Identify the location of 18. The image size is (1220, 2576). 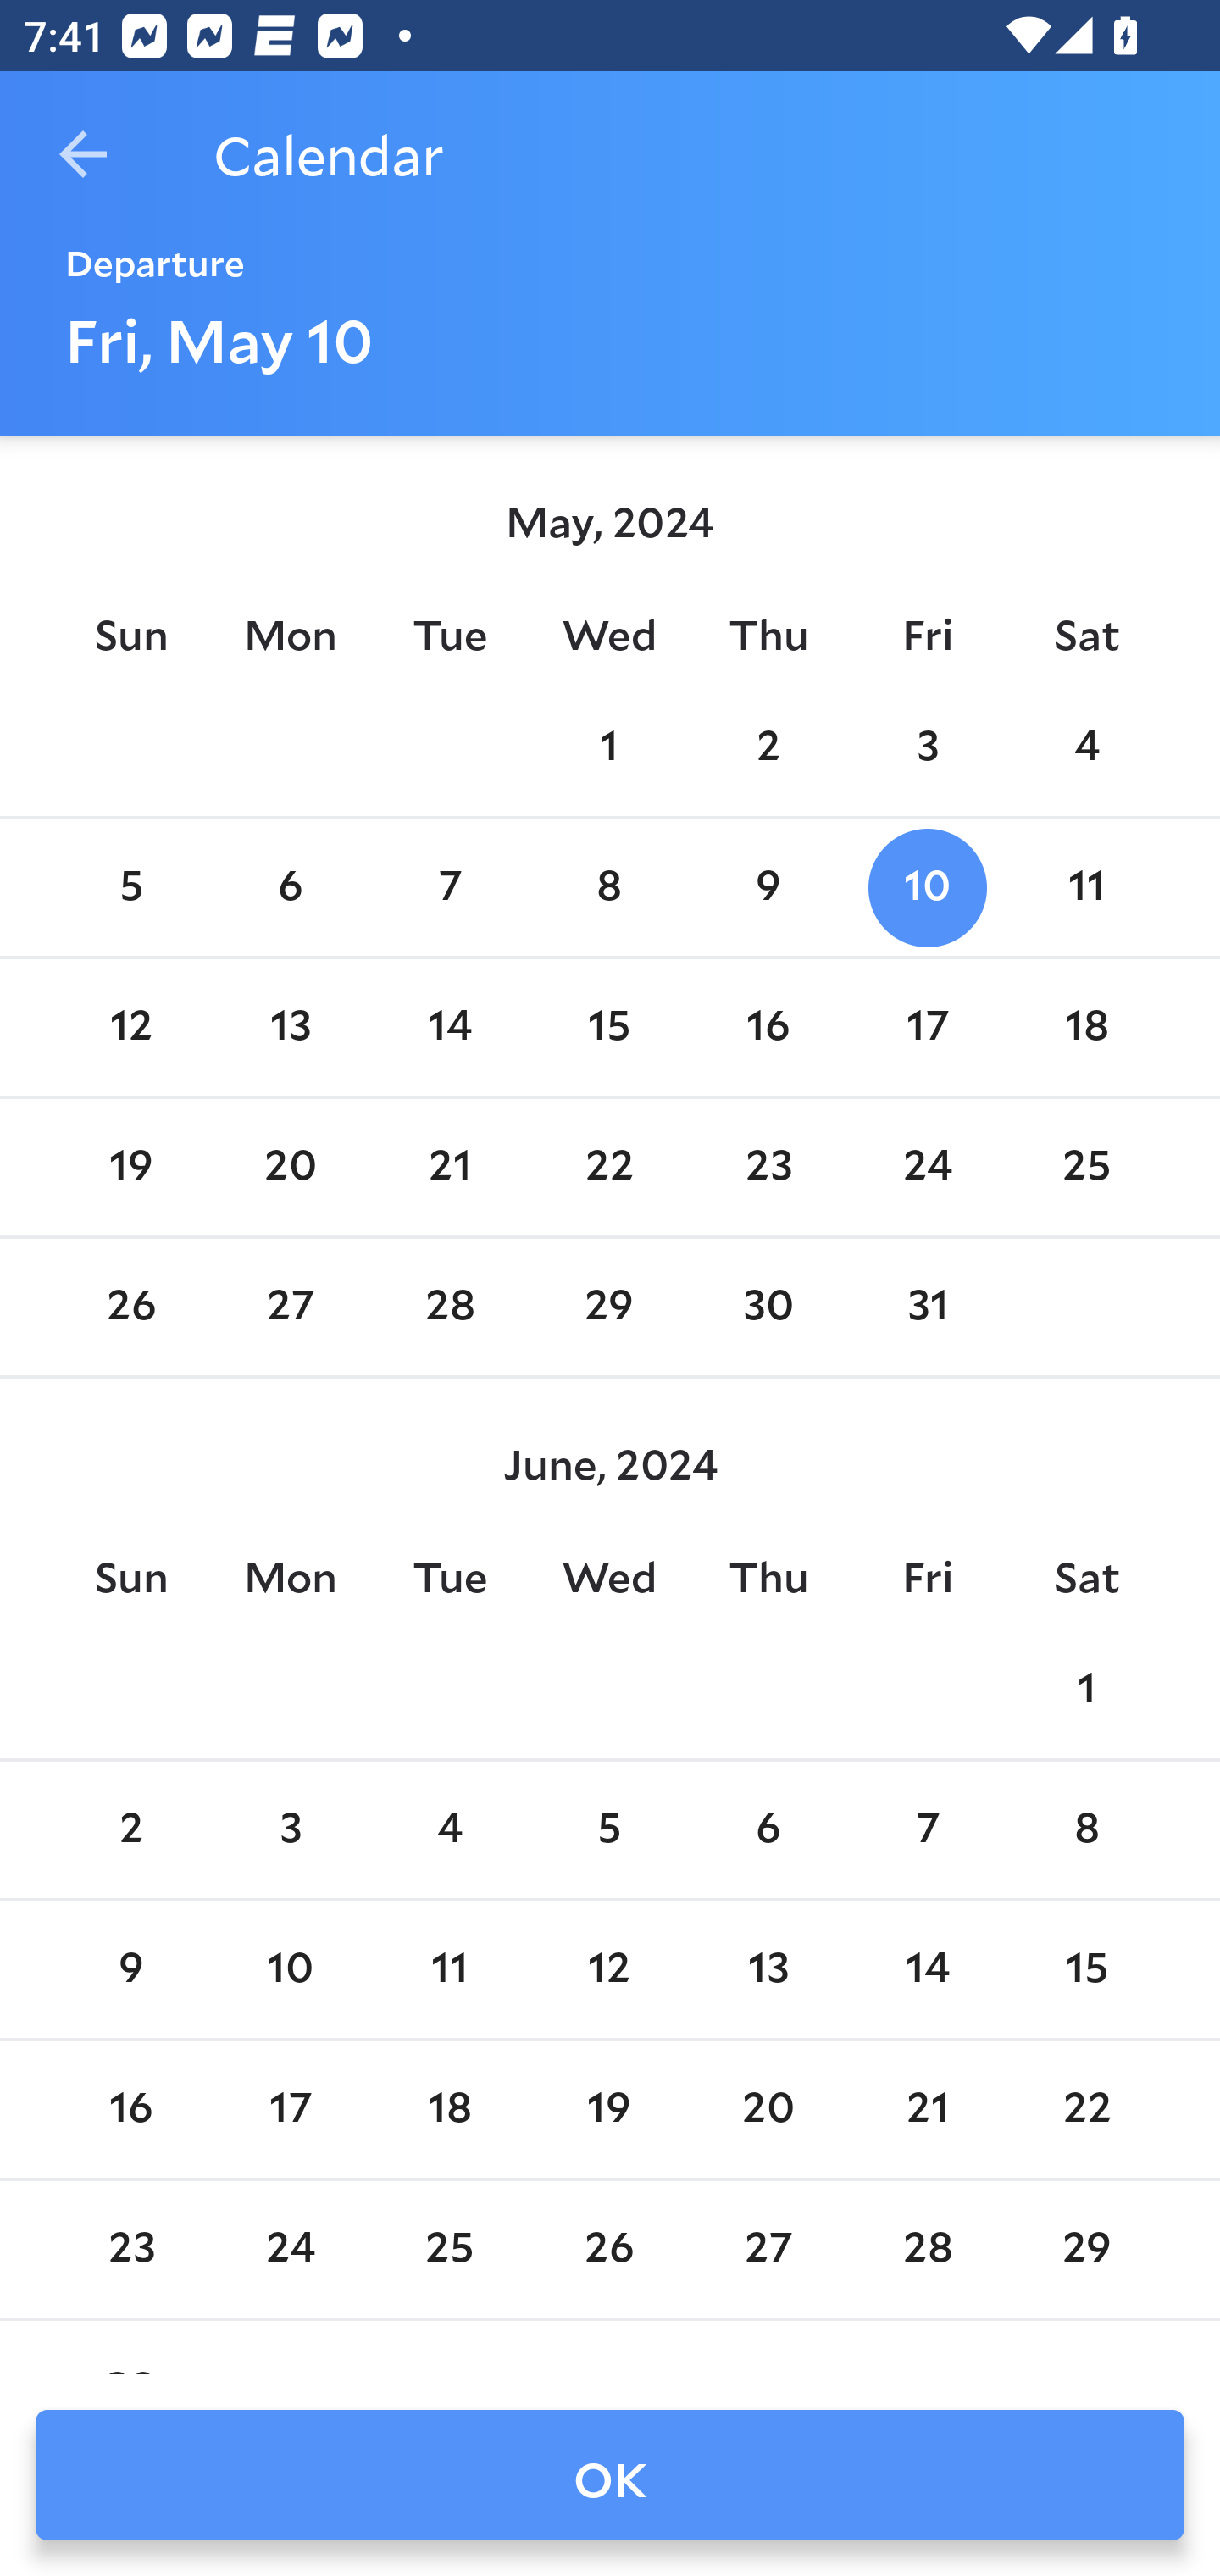
(1086, 1027).